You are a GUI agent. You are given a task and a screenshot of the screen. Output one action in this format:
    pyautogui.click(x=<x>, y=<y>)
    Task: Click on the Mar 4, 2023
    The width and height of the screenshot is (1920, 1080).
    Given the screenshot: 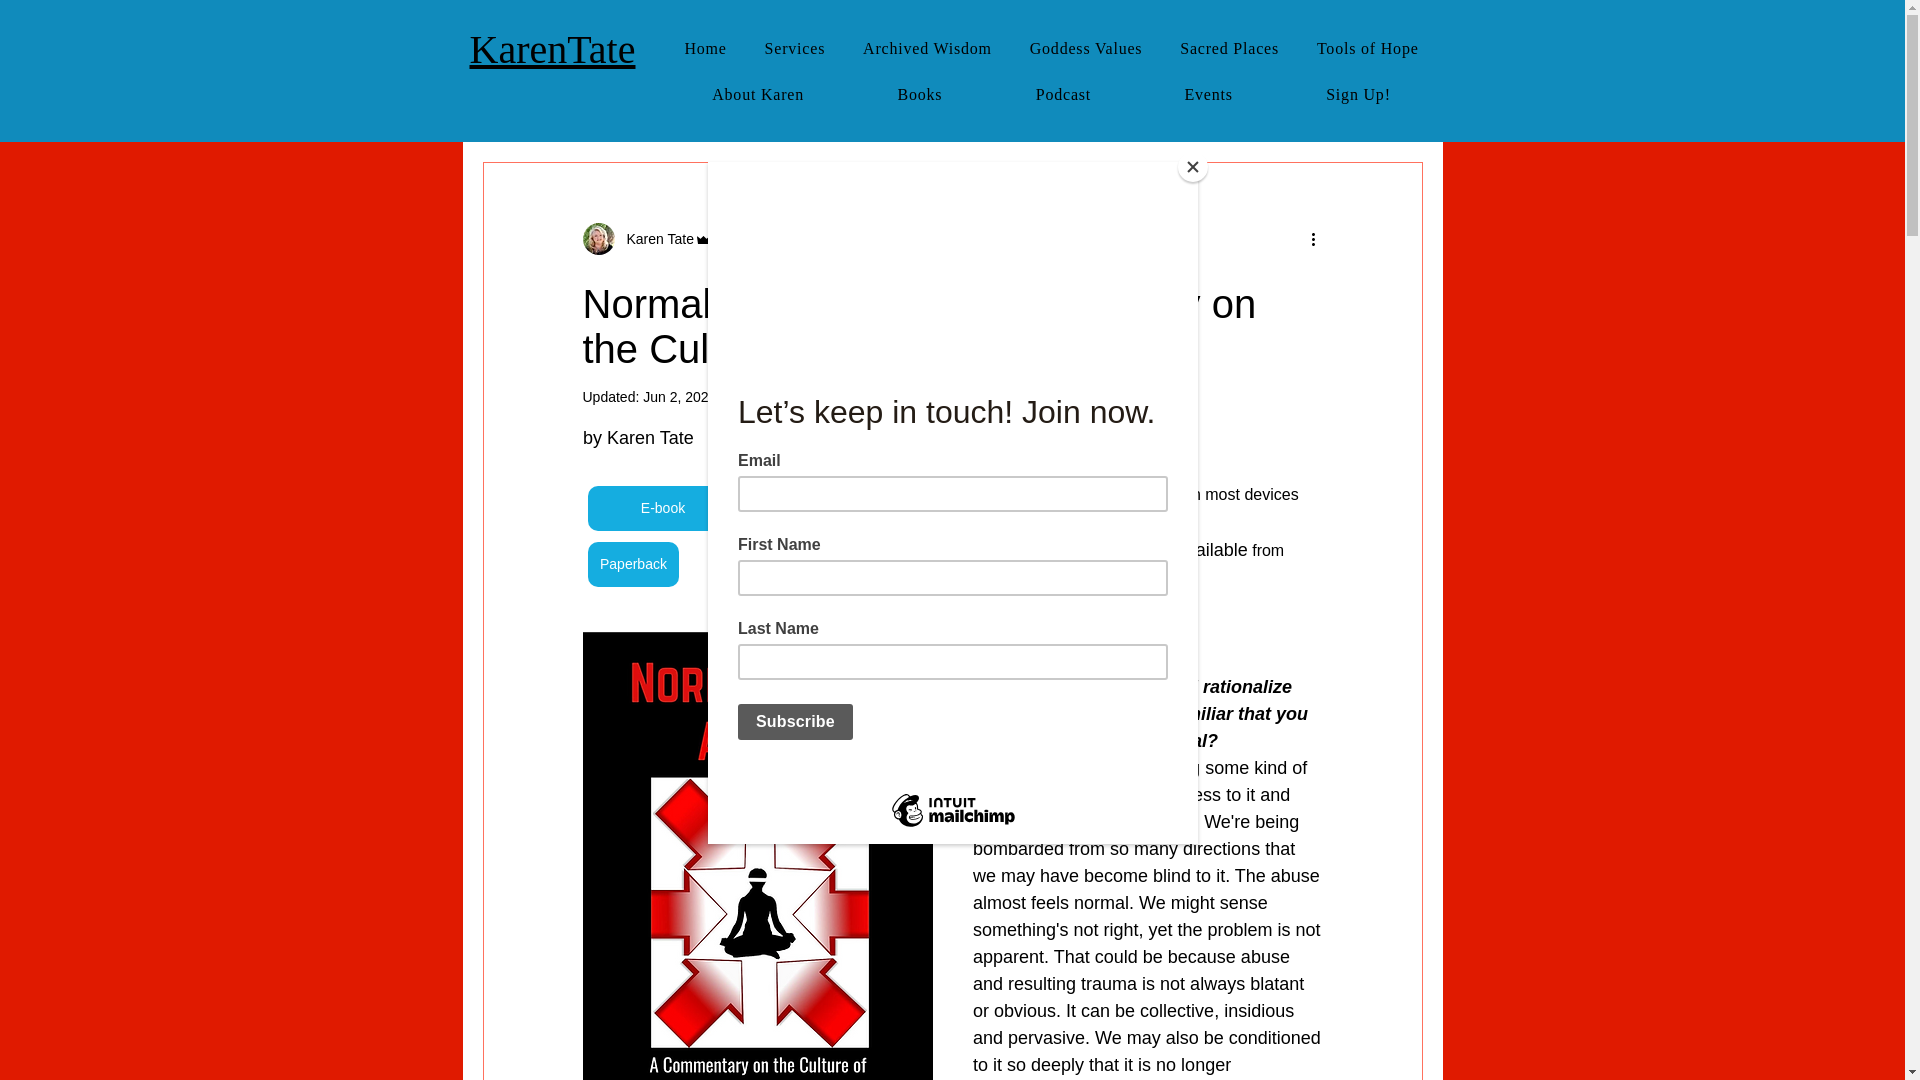 What is the action you would take?
    pyautogui.click(x=768, y=238)
    